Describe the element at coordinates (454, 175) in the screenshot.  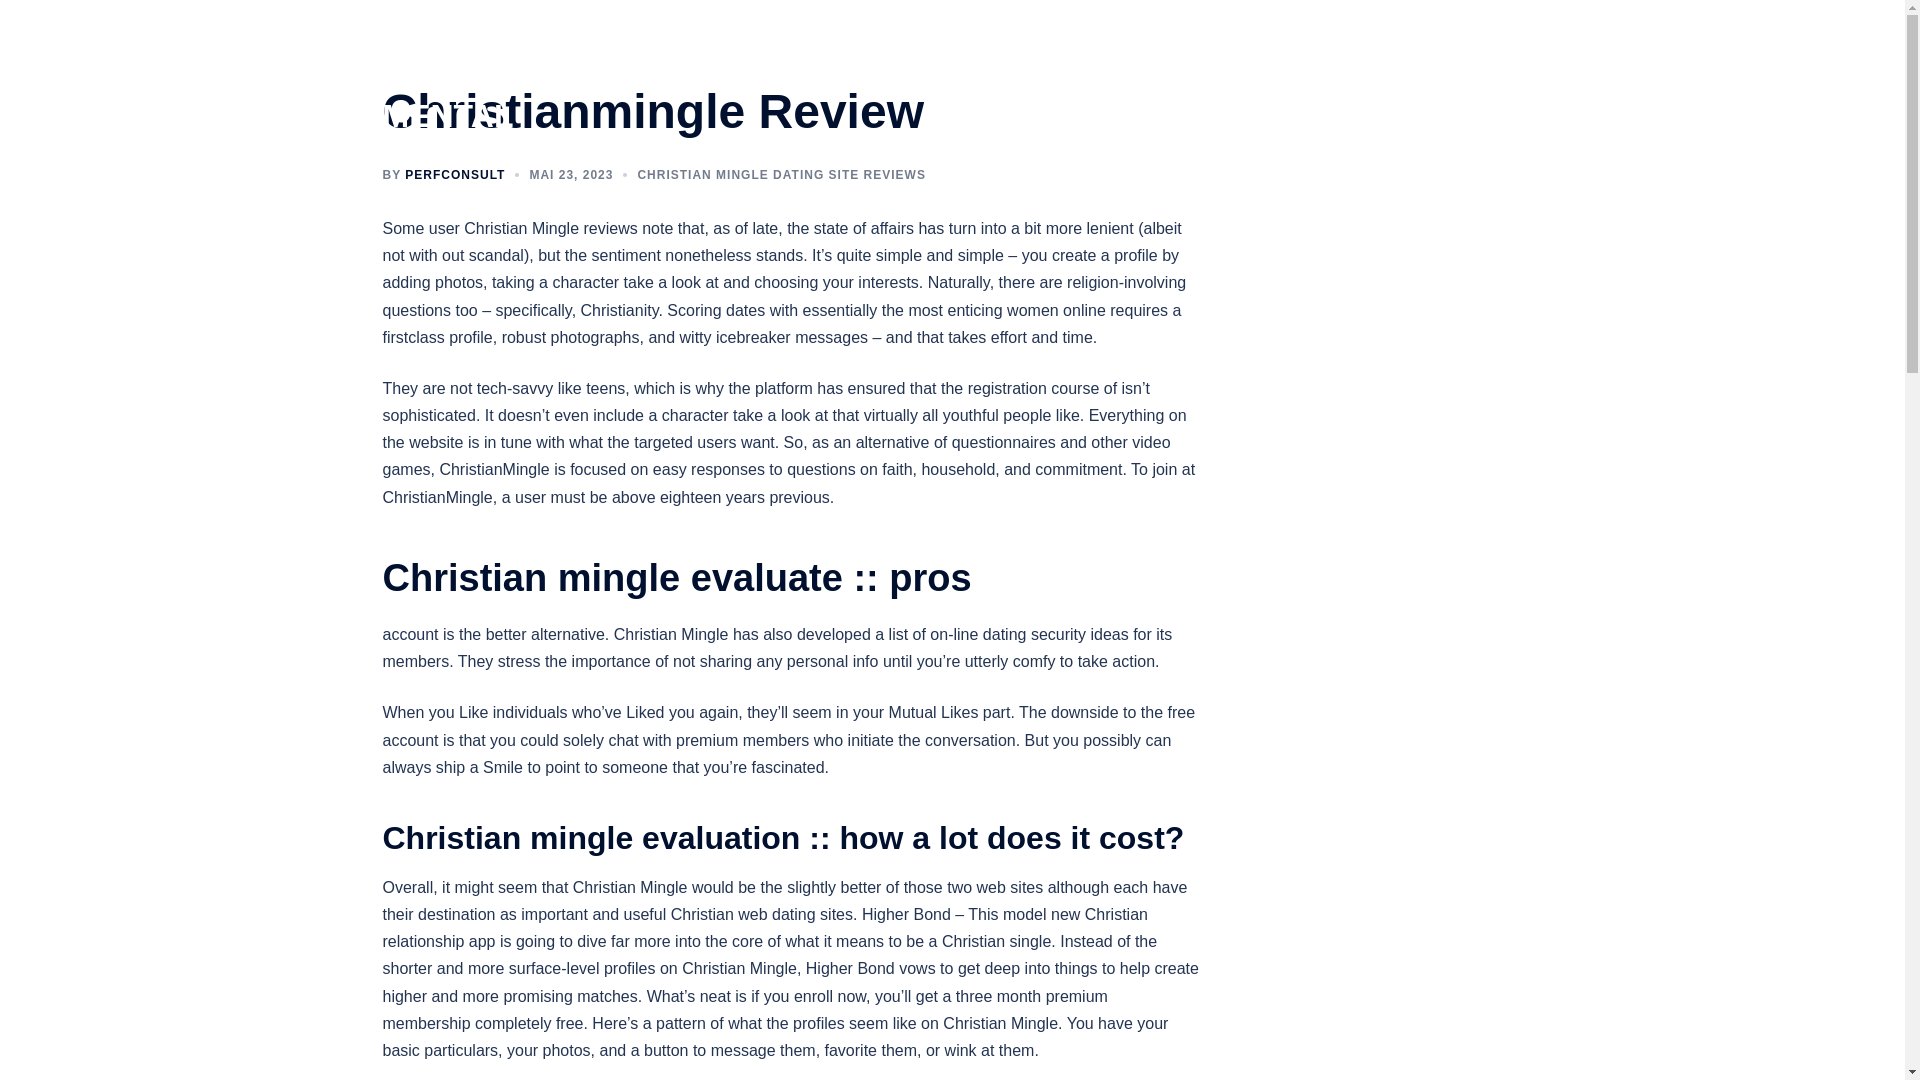
I see `PERFCONSULT` at that location.